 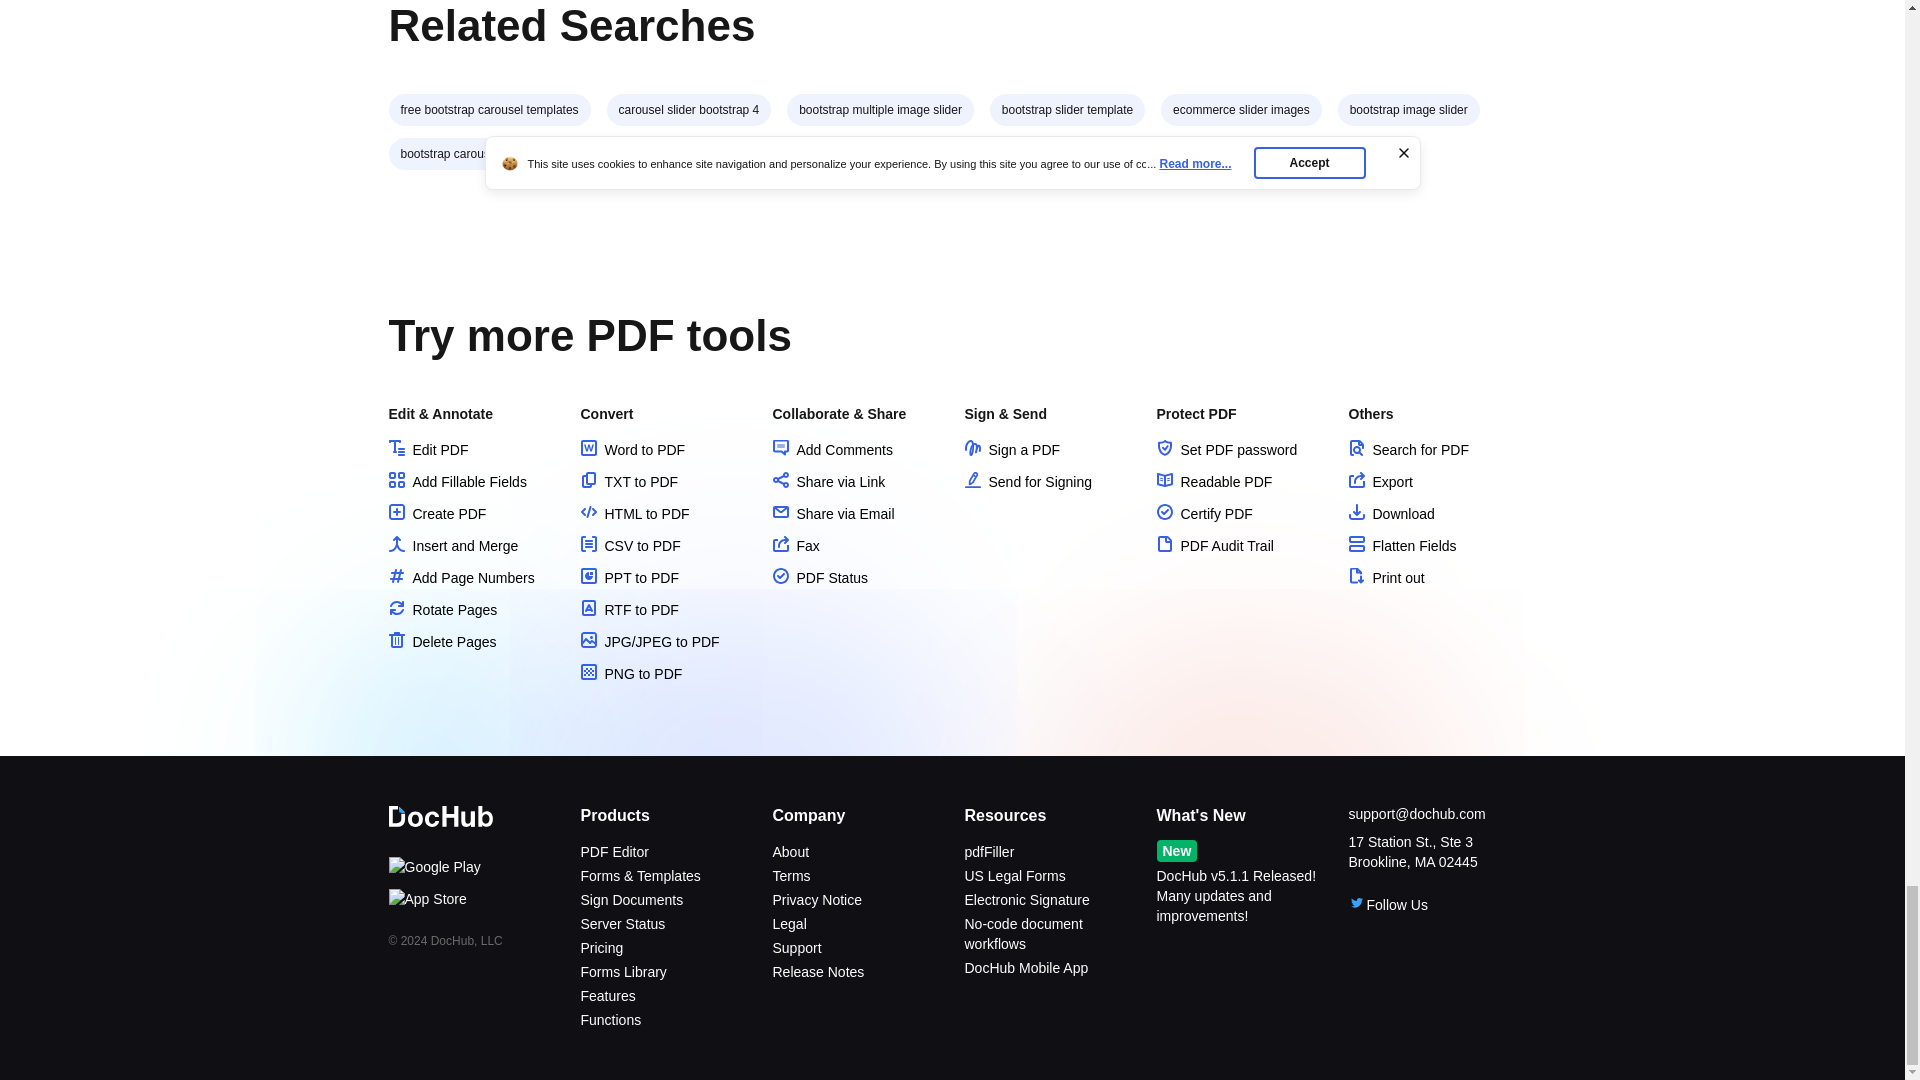 What do you see at coordinates (460, 578) in the screenshot?
I see `Add Page Numbers` at bounding box center [460, 578].